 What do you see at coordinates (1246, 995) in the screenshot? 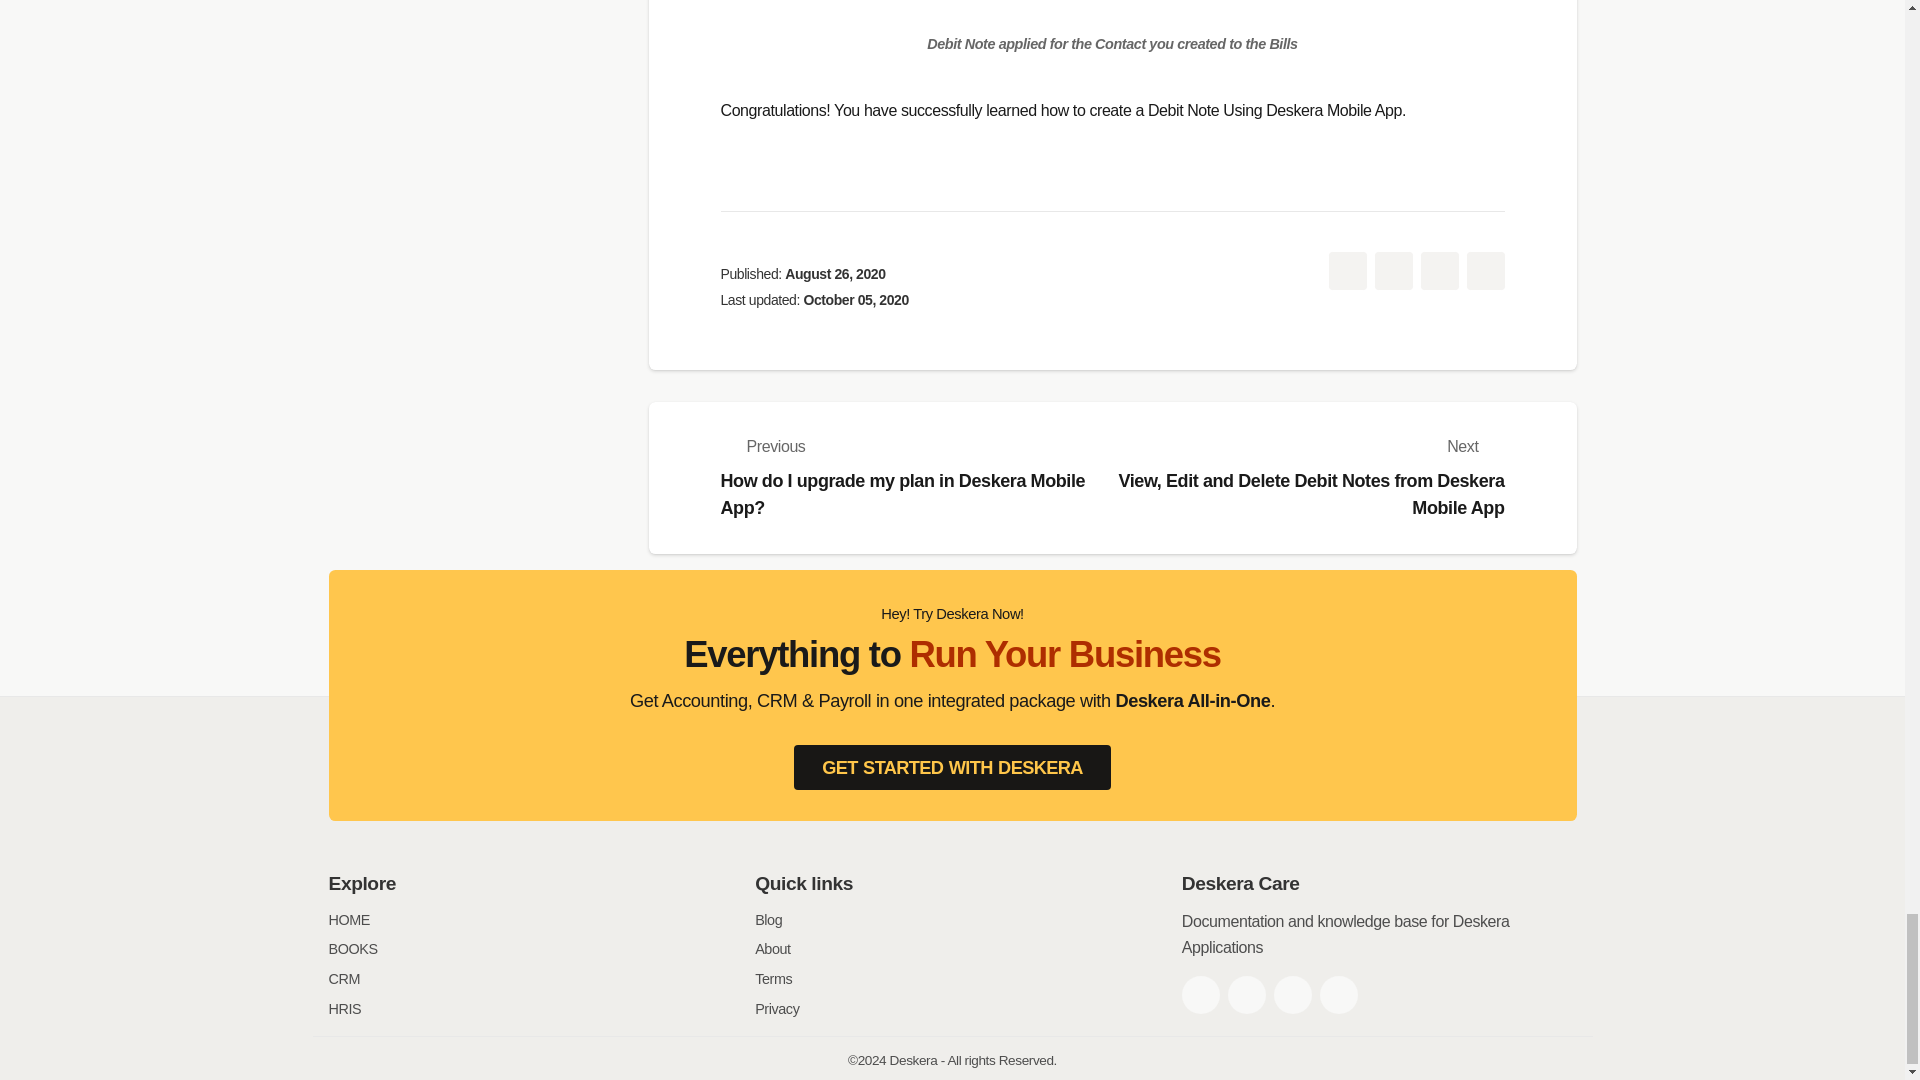
I see `Twitter` at bounding box center [1246, 995].